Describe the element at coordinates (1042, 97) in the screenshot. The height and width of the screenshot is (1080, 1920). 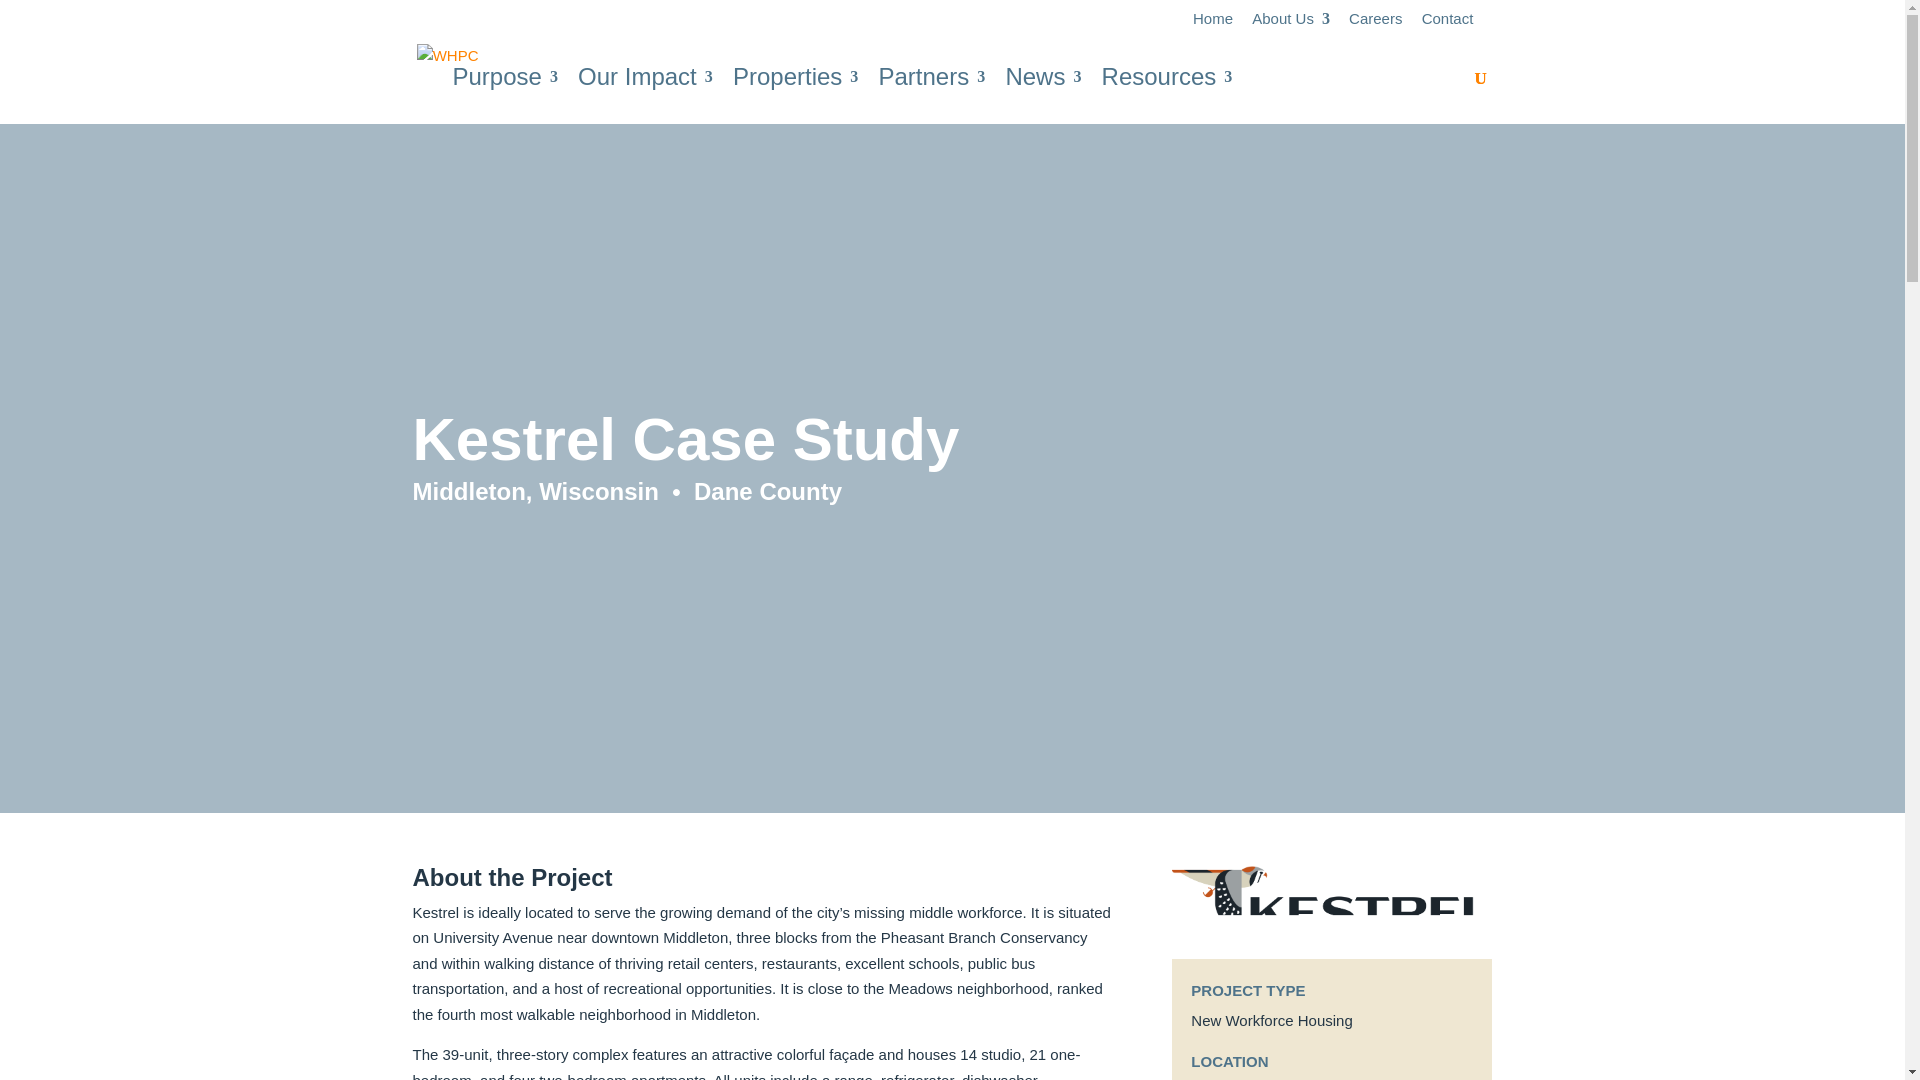
I see `News` at that location.